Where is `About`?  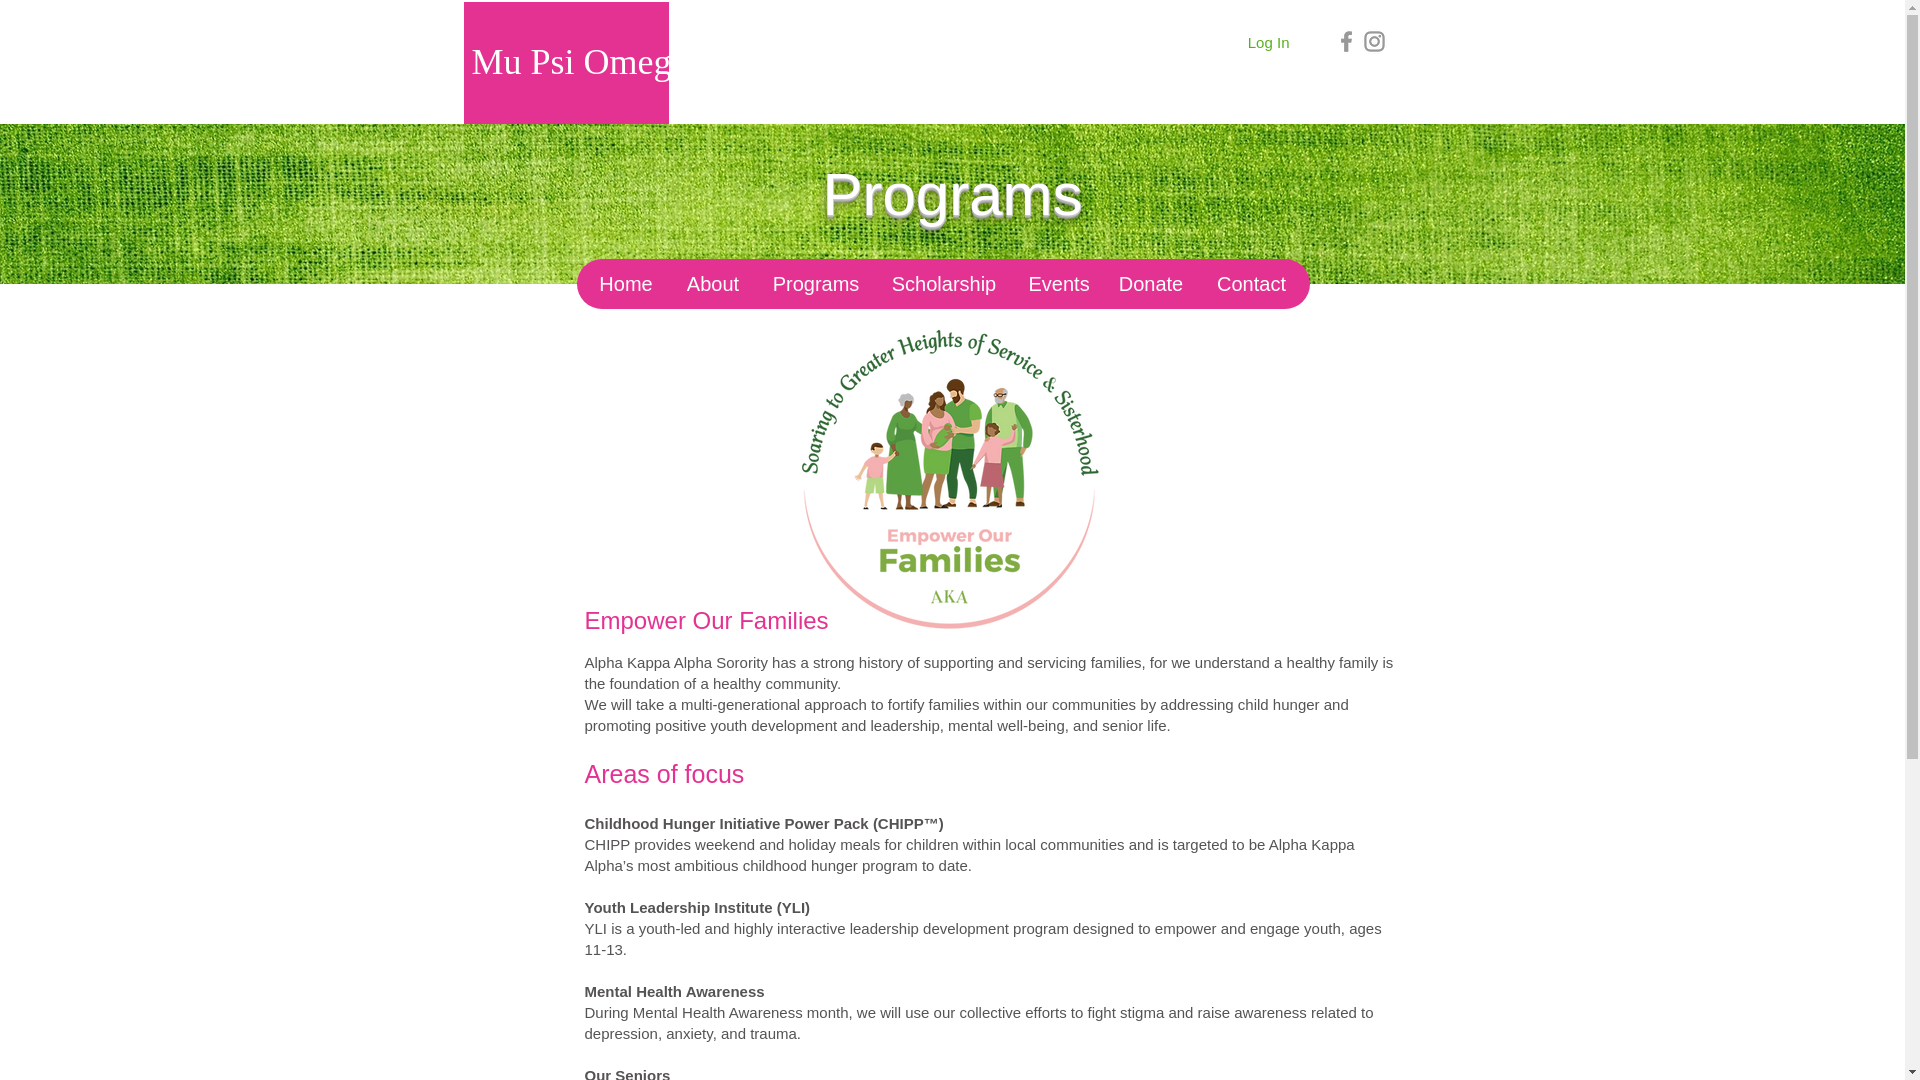
About is located at coordinates (712, 284).